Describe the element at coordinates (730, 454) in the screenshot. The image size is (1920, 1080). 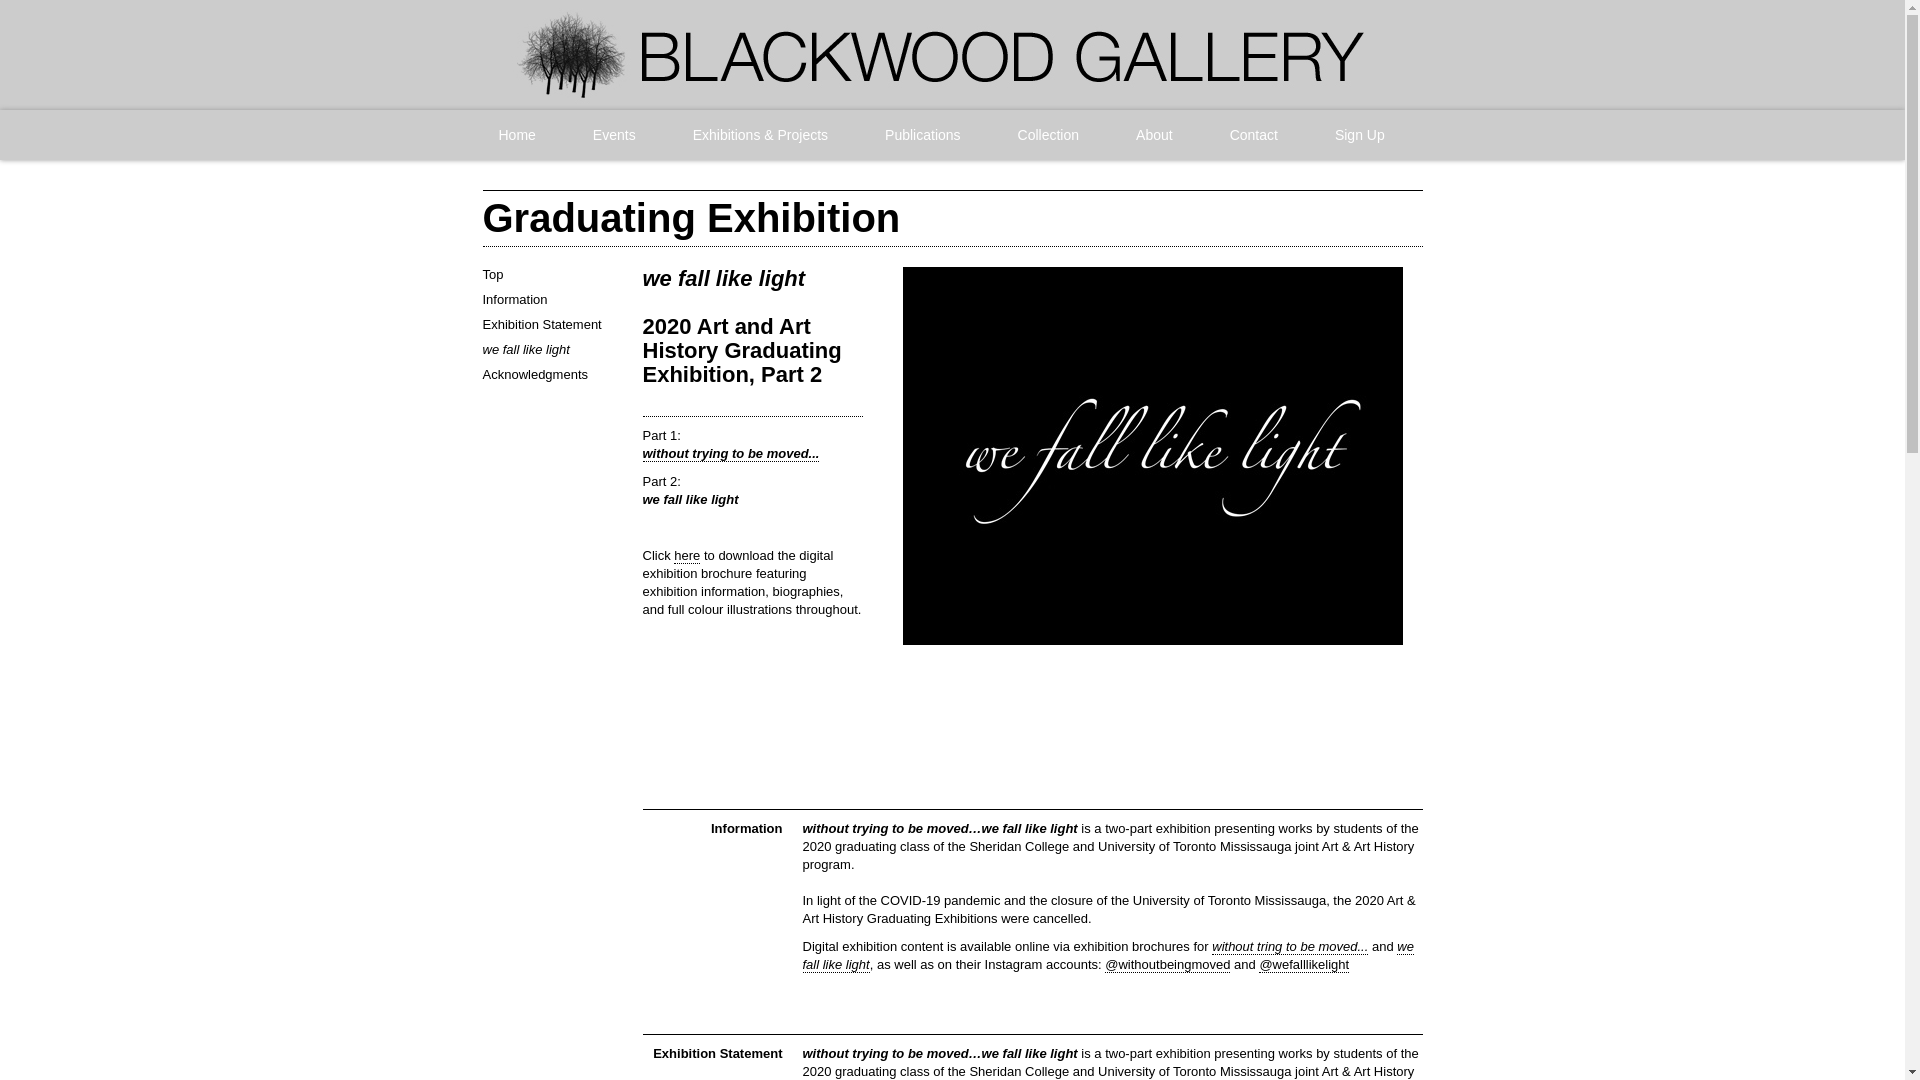
I see `without trying to be moved...` at that location.